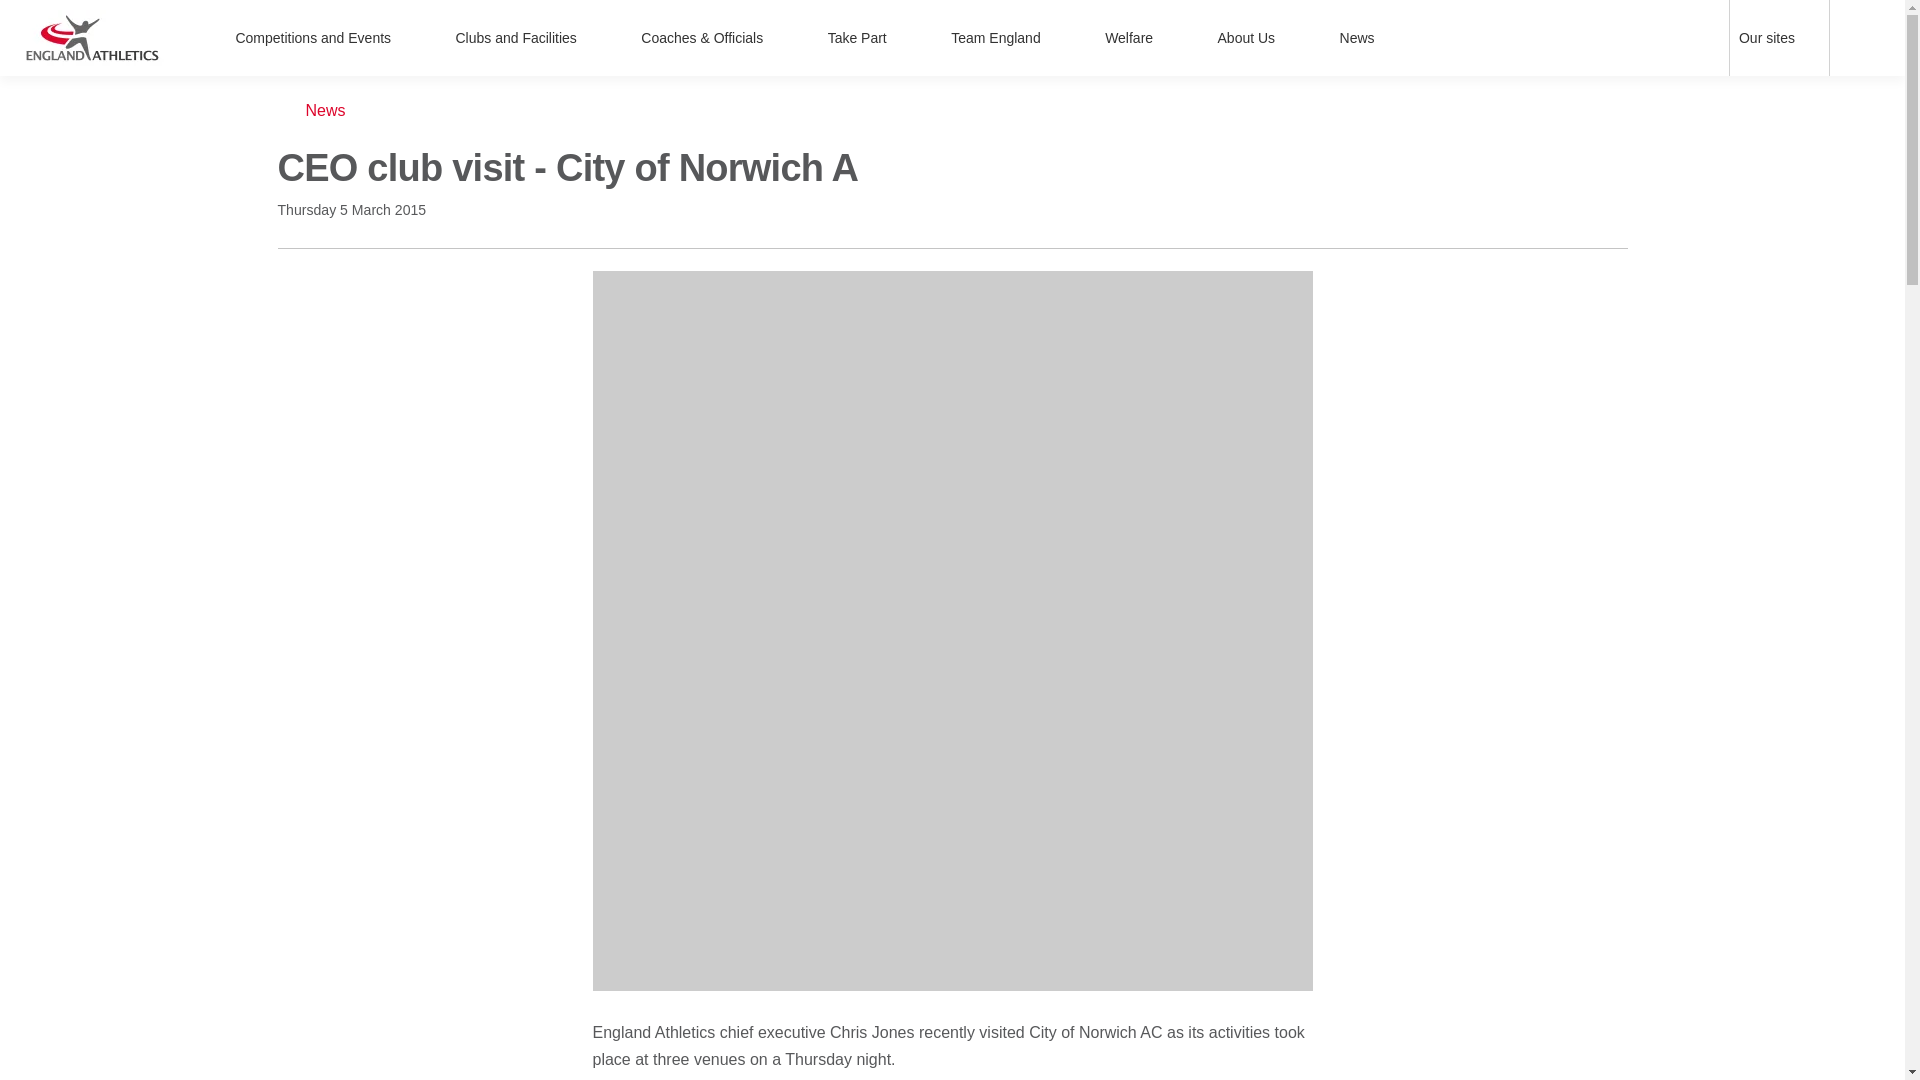  I want to click on England Athletics, so click(92, 37).